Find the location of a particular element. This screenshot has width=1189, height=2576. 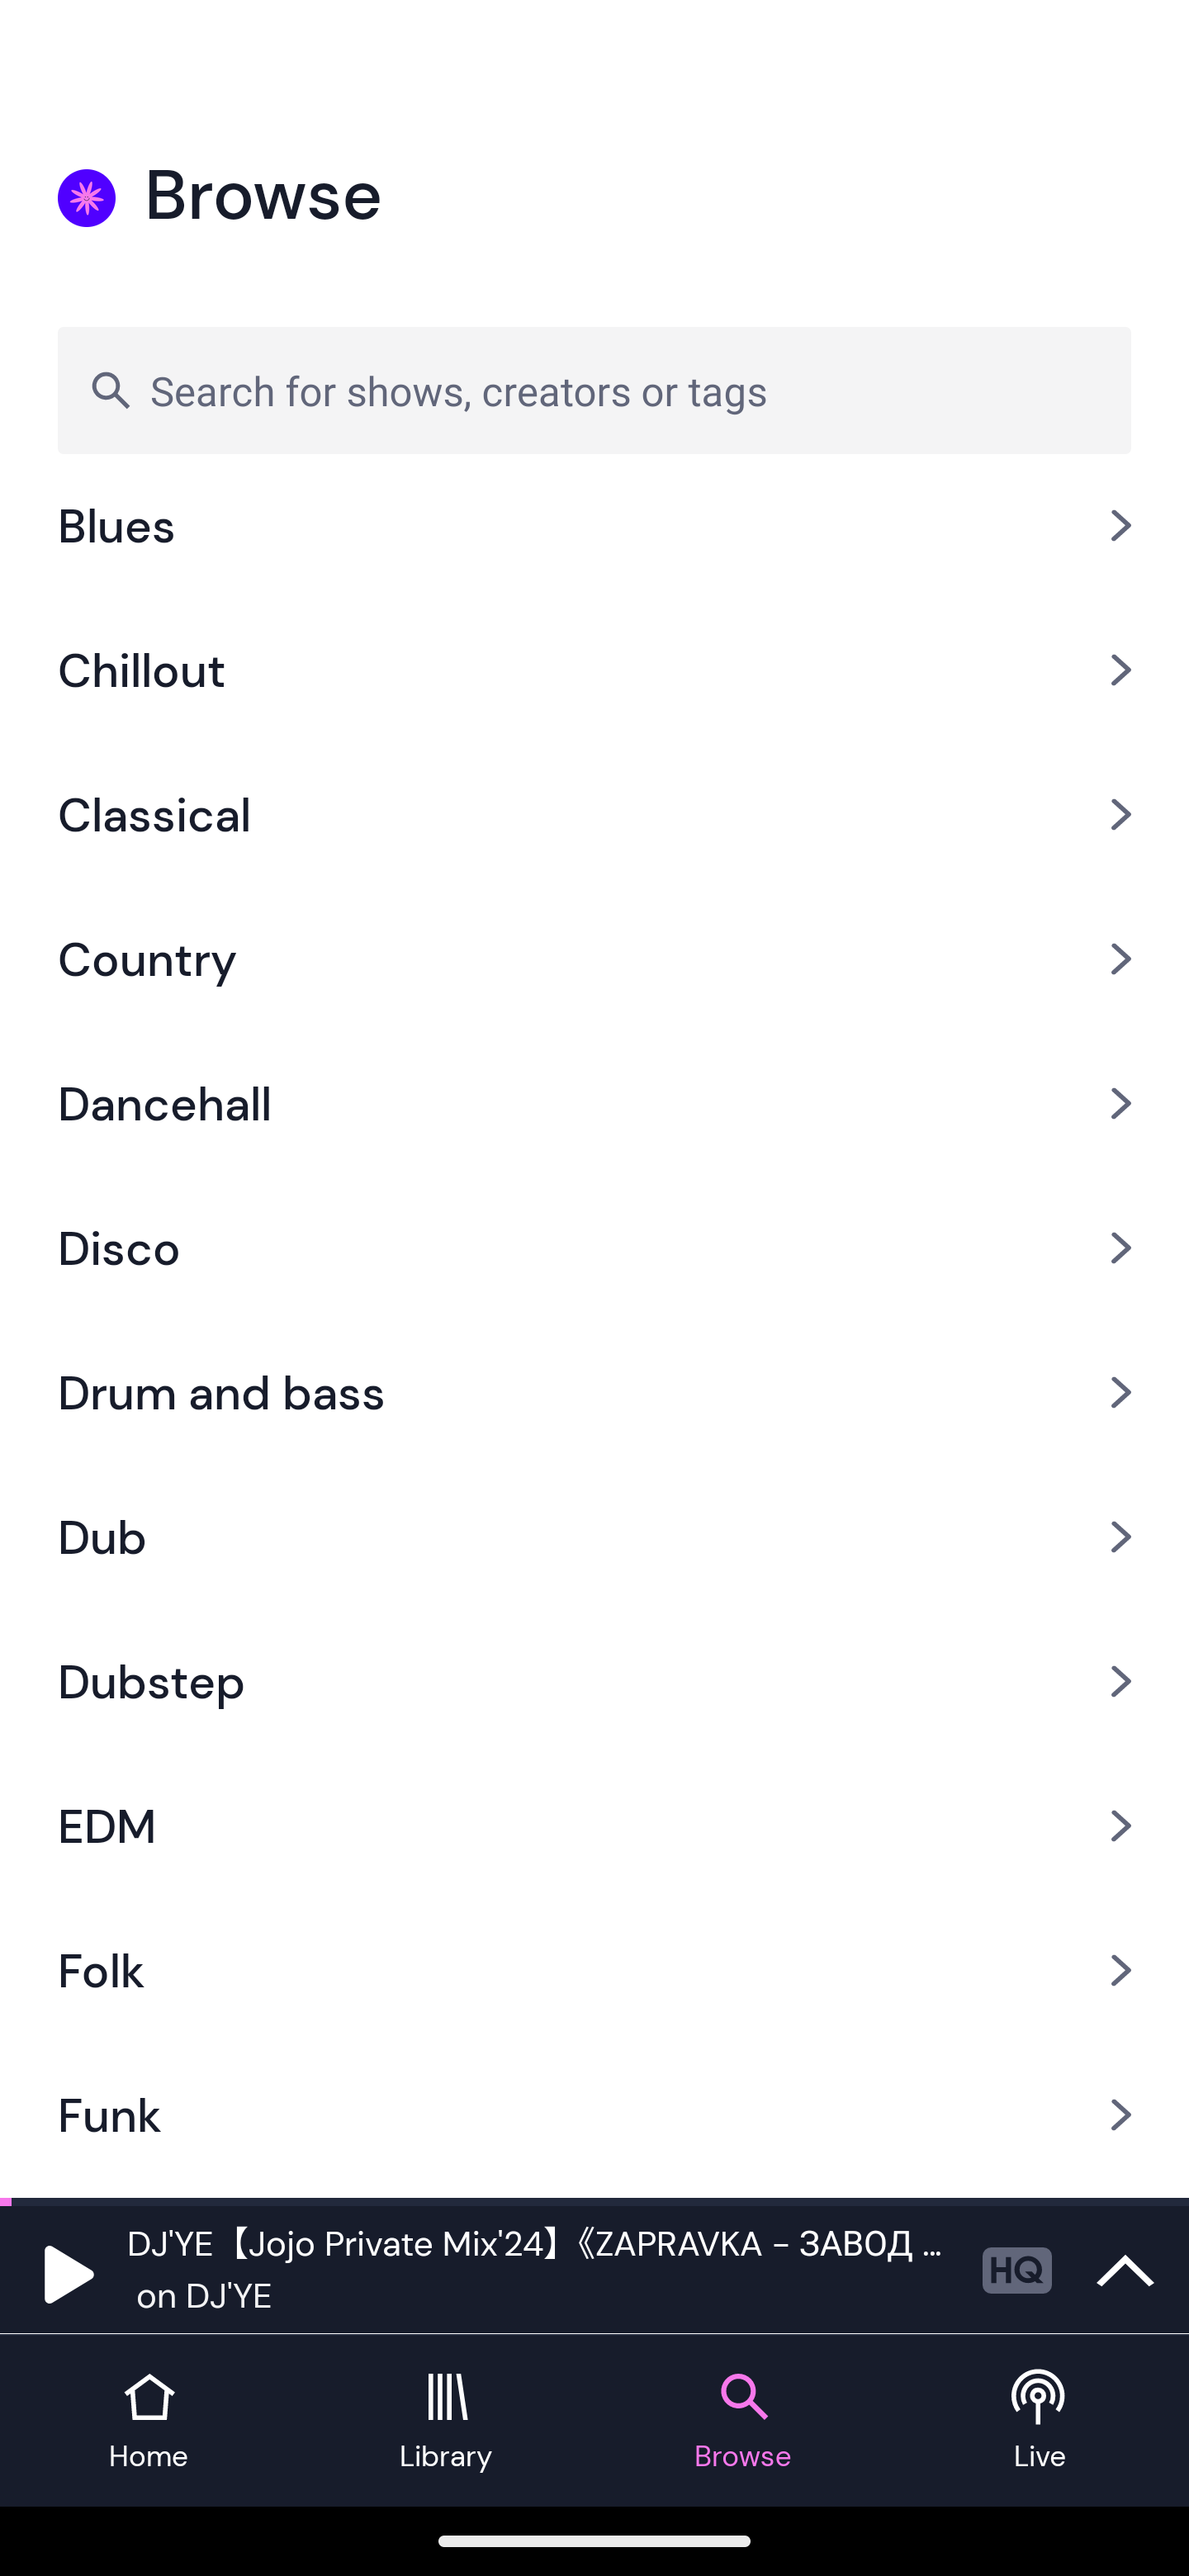

EDM is located at coordinates (594, 1826).